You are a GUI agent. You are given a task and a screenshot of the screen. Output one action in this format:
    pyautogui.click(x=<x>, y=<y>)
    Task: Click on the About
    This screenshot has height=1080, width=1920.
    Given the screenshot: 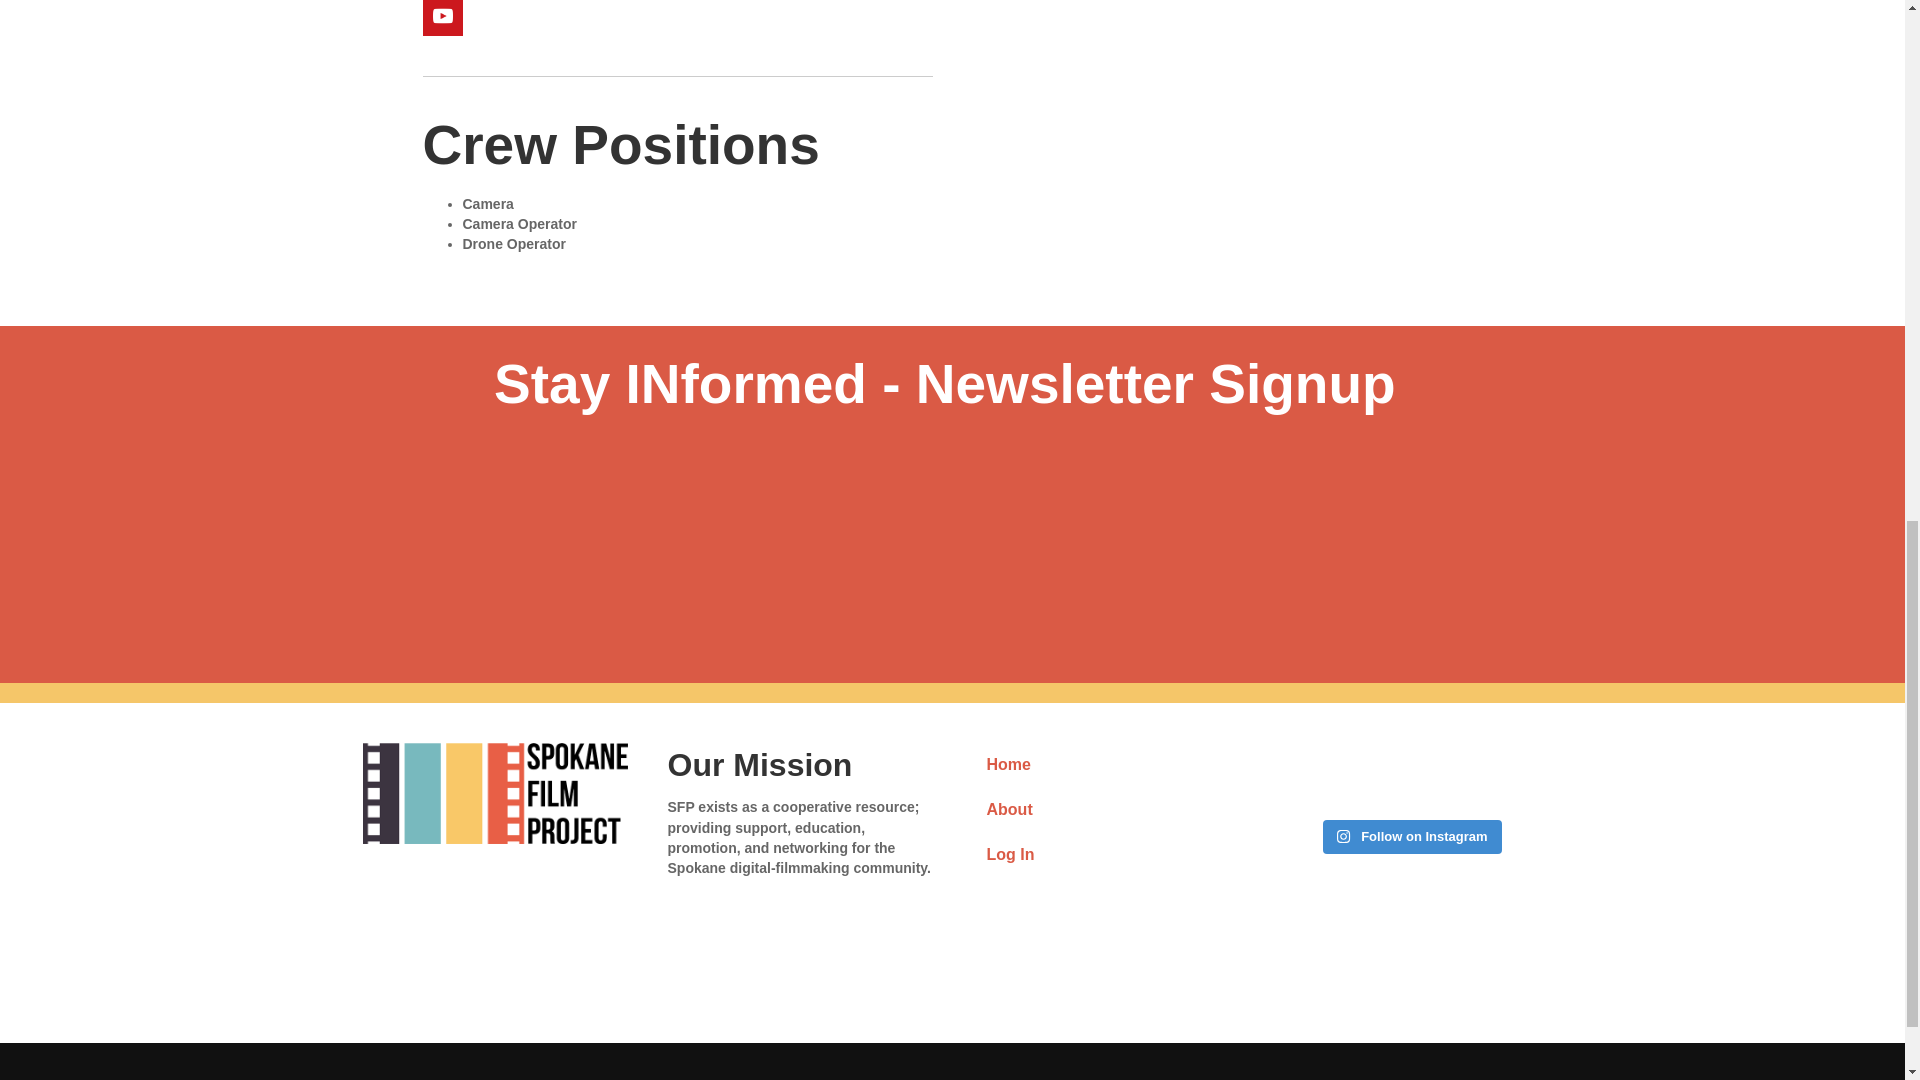 What is the action you would take?
    pyautogui.click(x=1104, y=810)
    